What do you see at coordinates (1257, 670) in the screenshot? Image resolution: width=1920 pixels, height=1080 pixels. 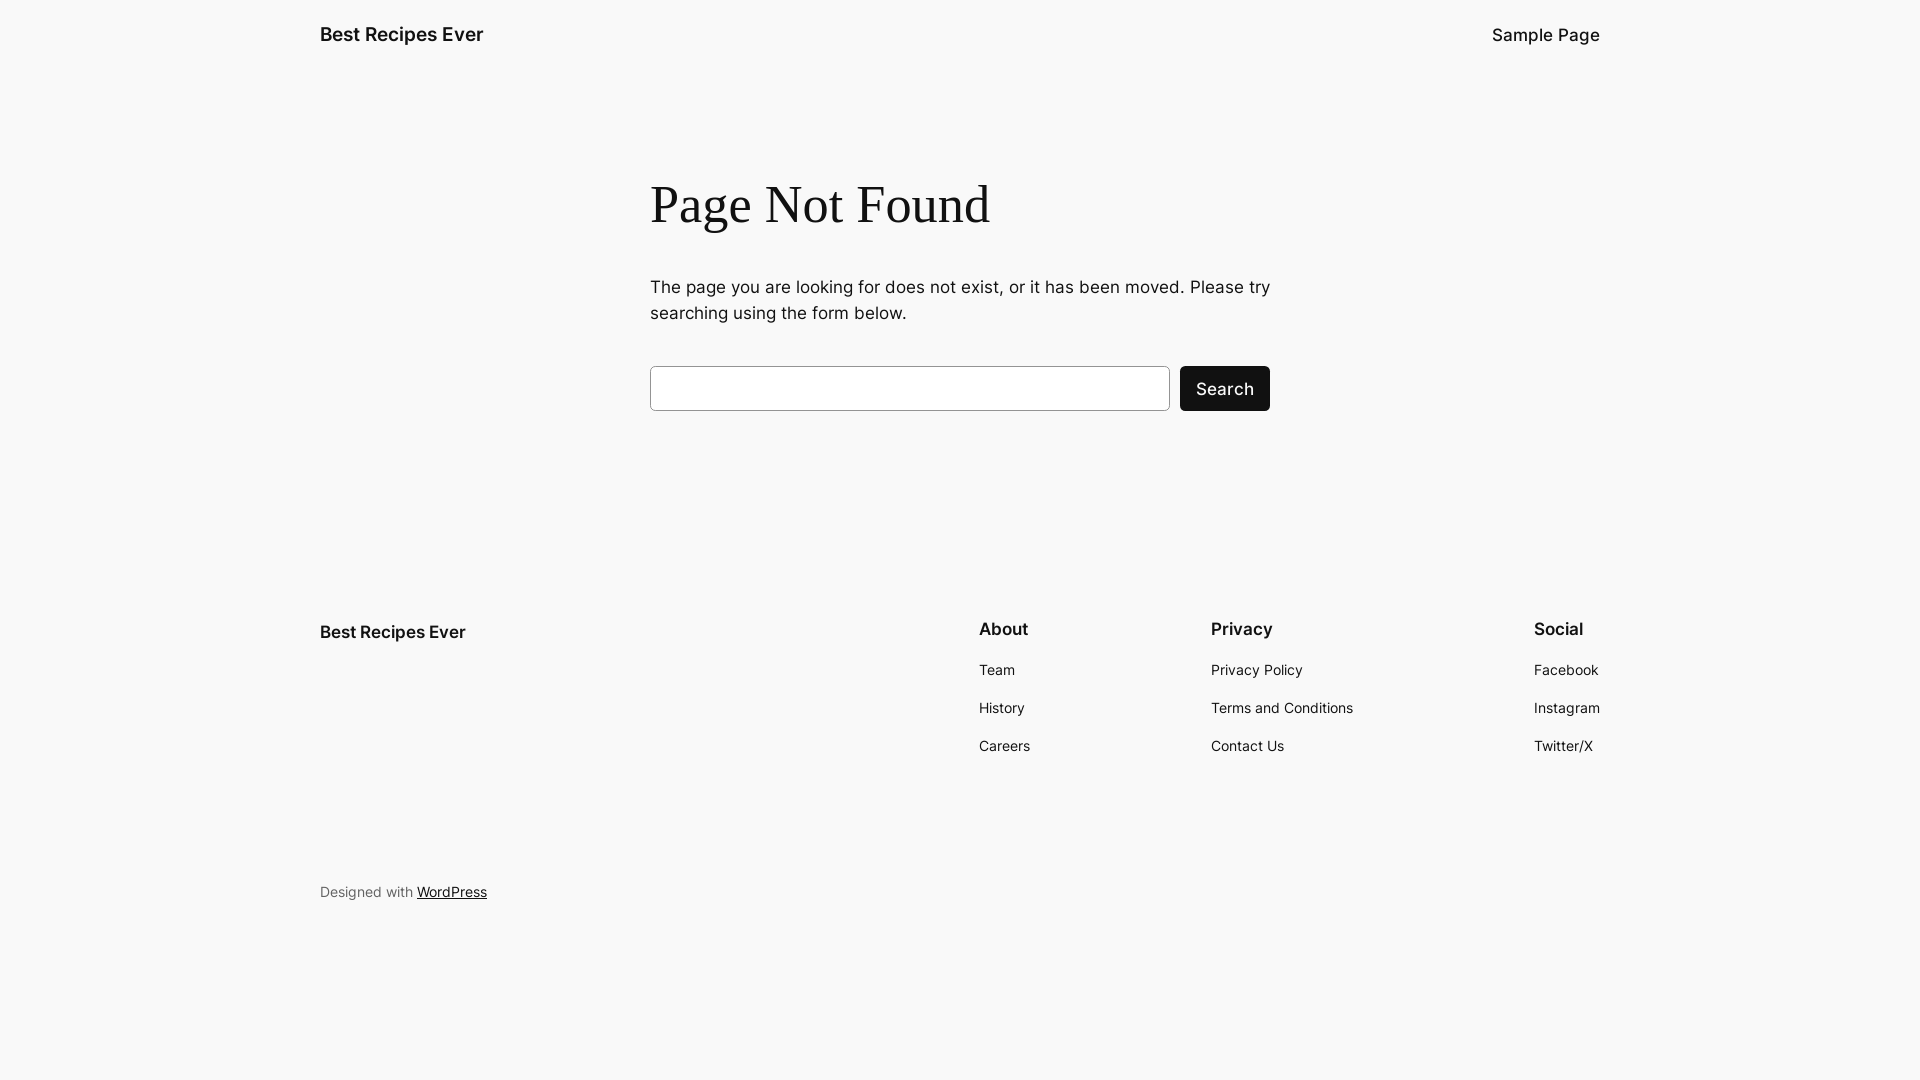 I see `Privacy Policy` at bounding box center [1257, 670].